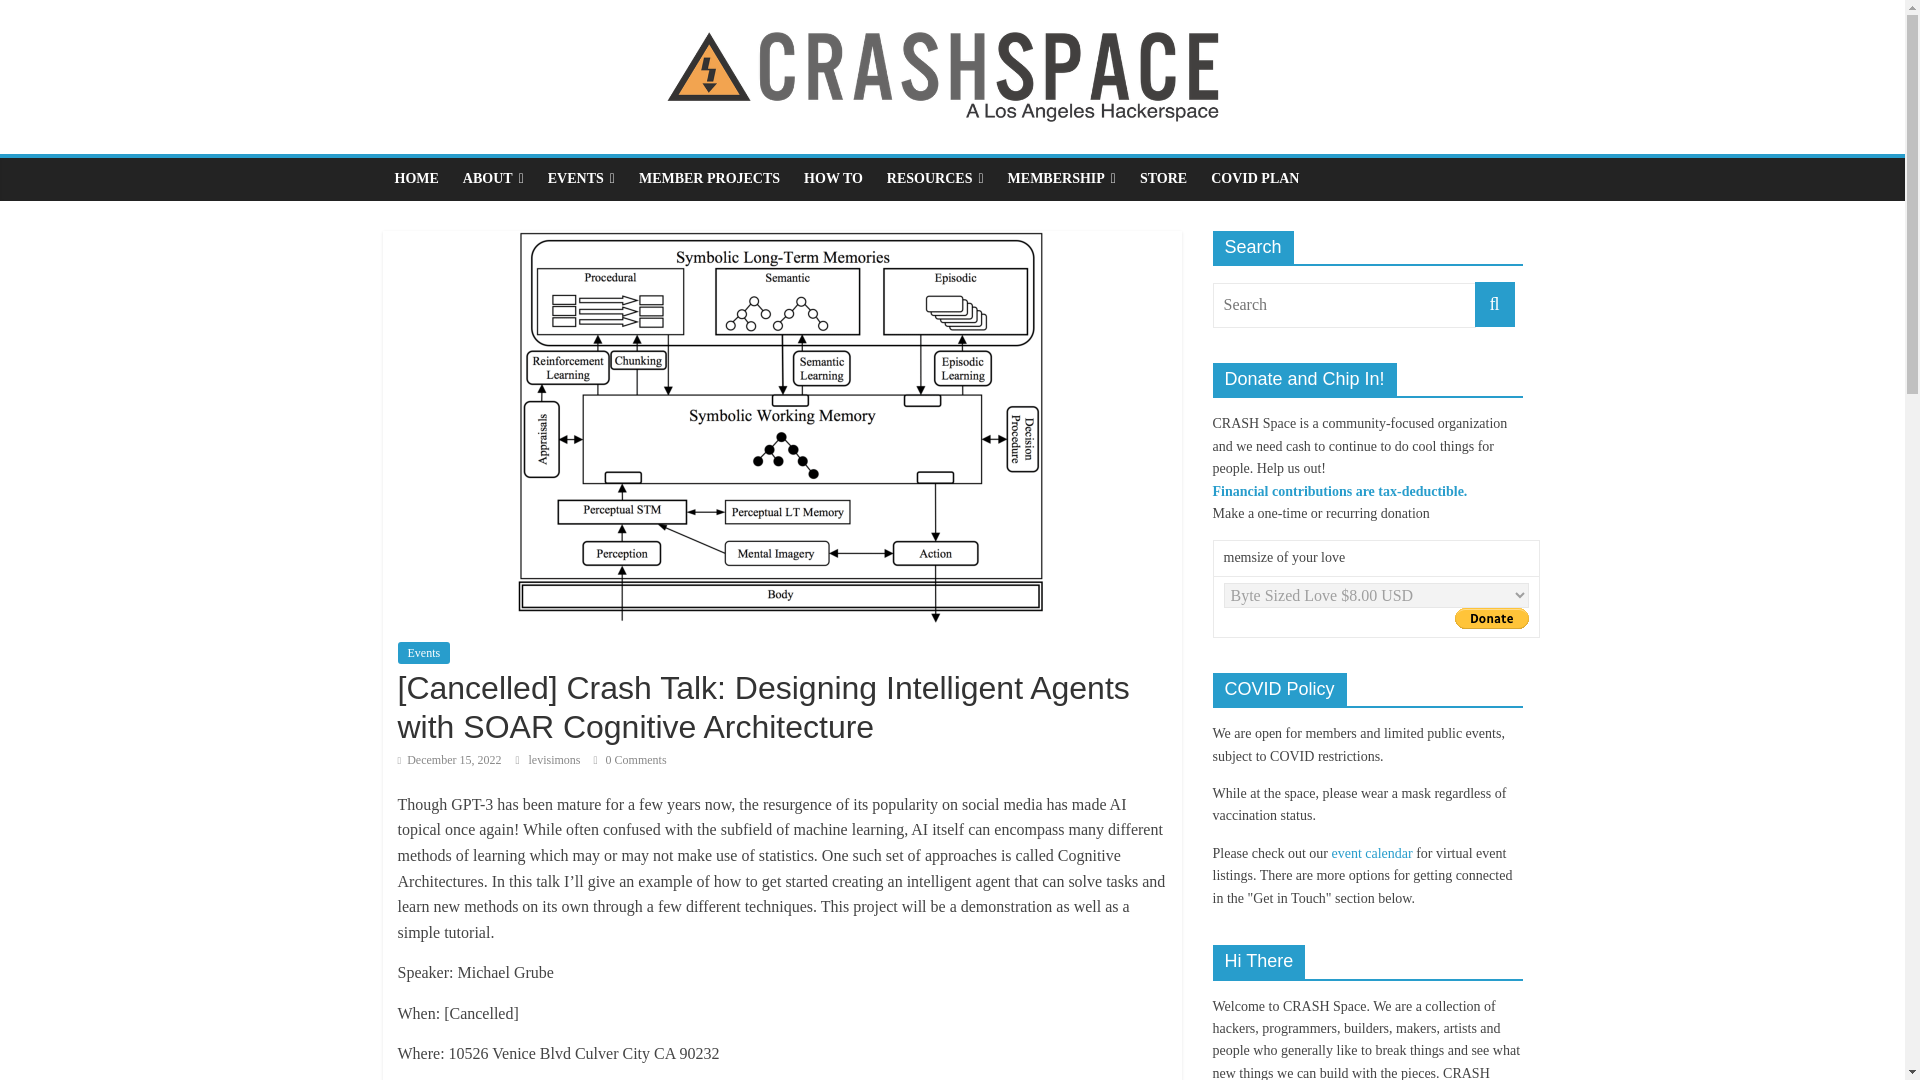 This screenshot has height=1080, width=1920. What do you see at coordinates (1163, 178) in the screenshot?
I see `STORE` at bounding box center [1163, 178].